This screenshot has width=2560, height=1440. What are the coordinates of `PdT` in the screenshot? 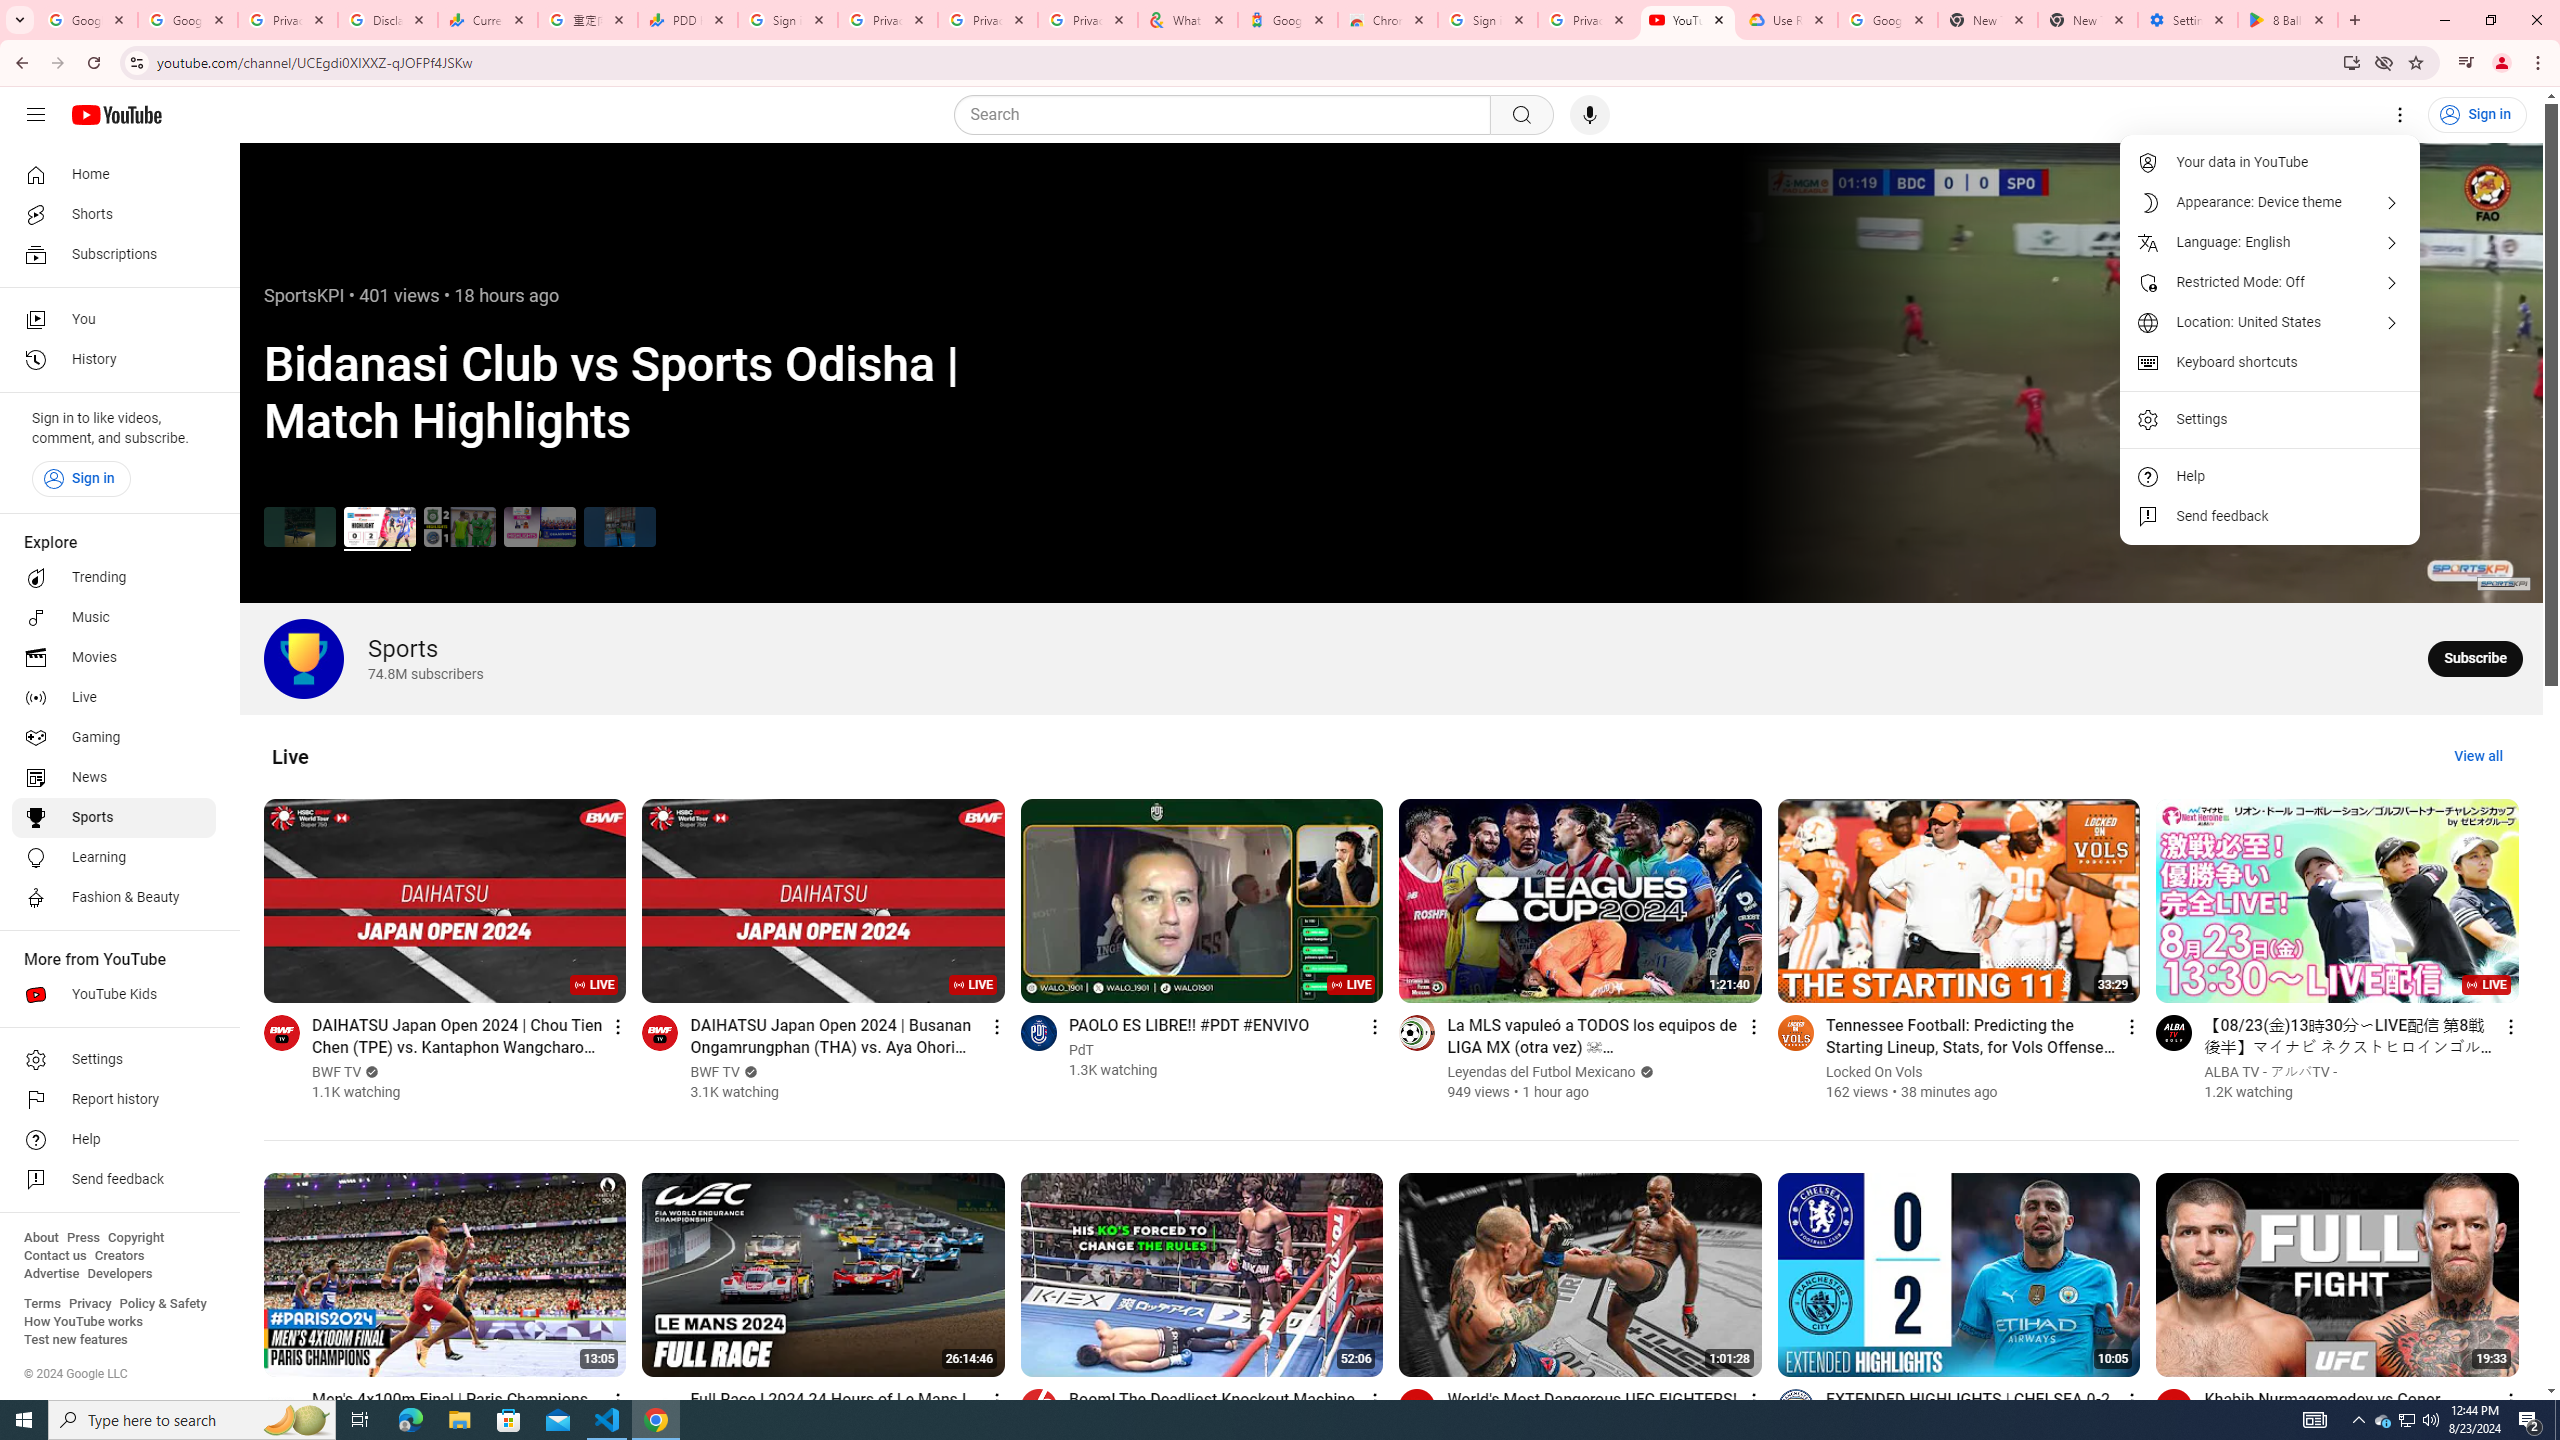 It's located at (1081, 1050).